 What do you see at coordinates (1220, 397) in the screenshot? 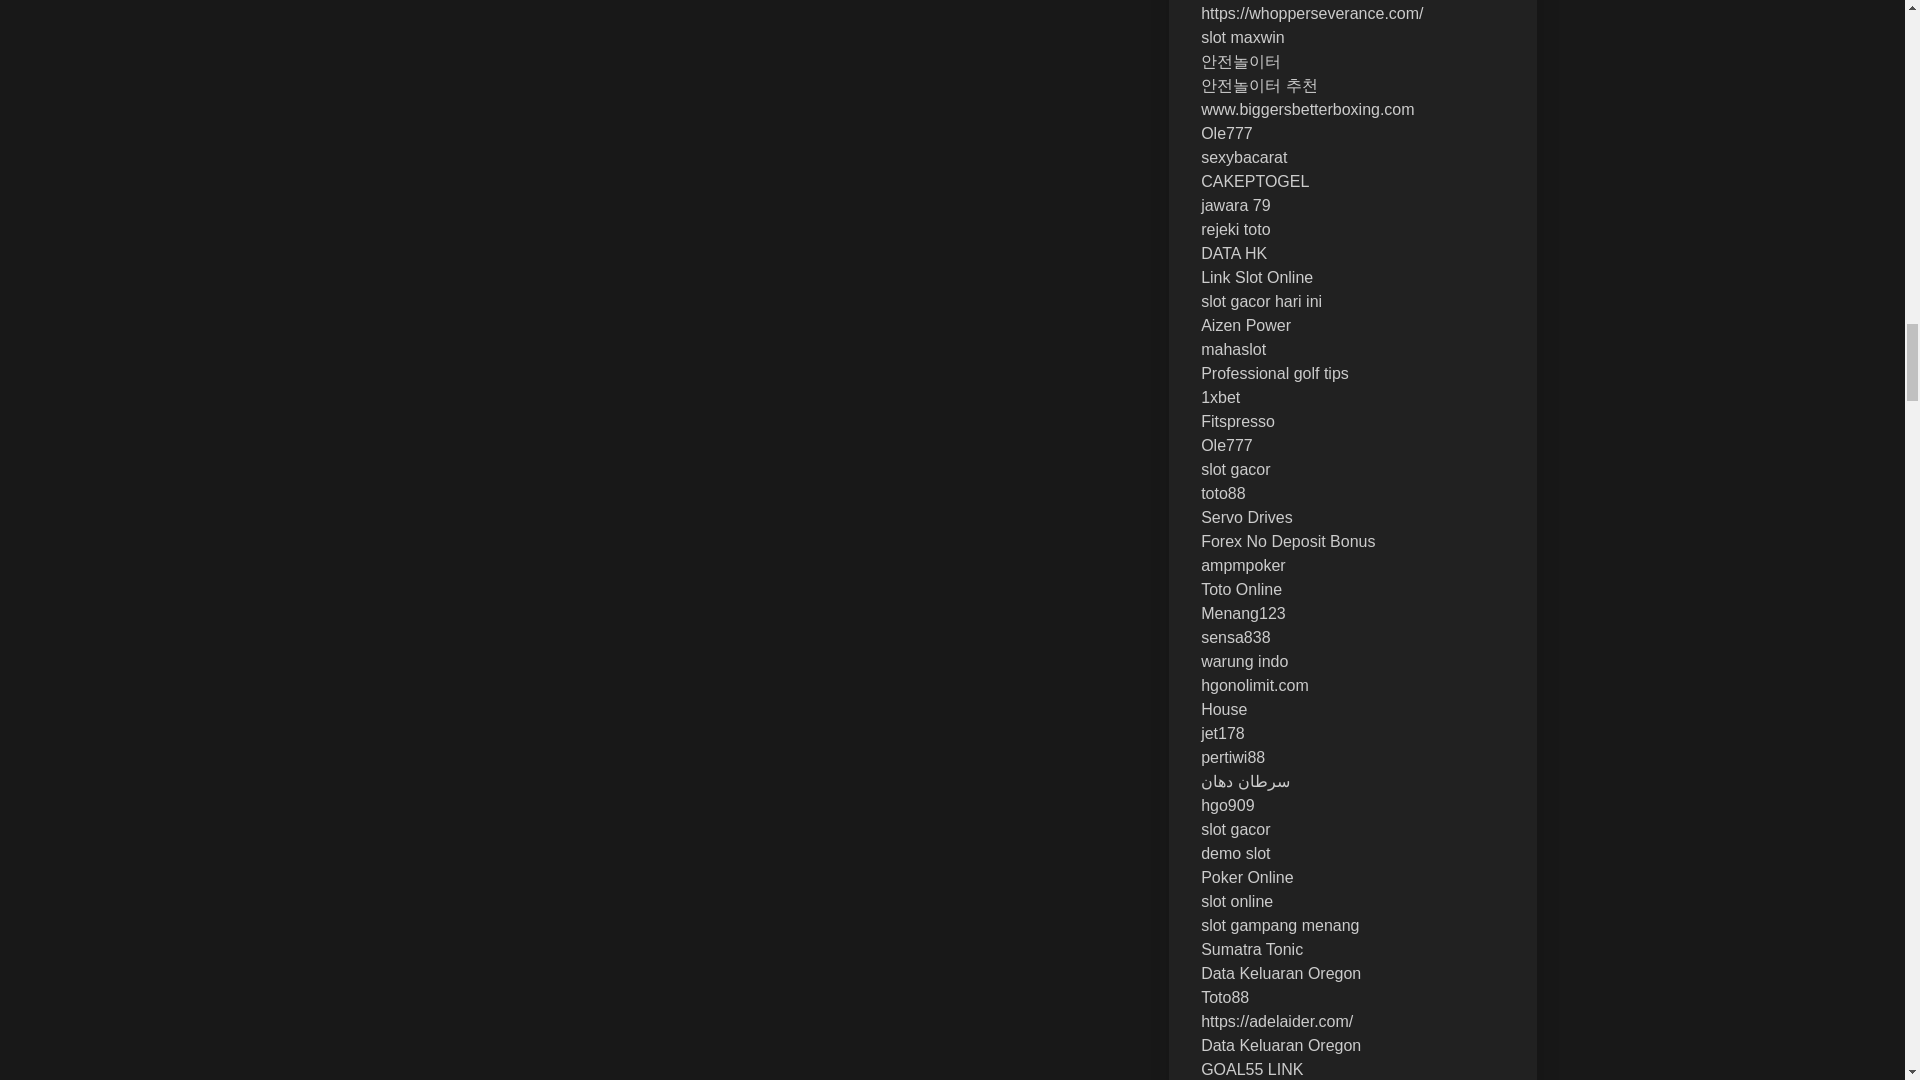
I see `1xbet` at bounding box center [1220, 397].